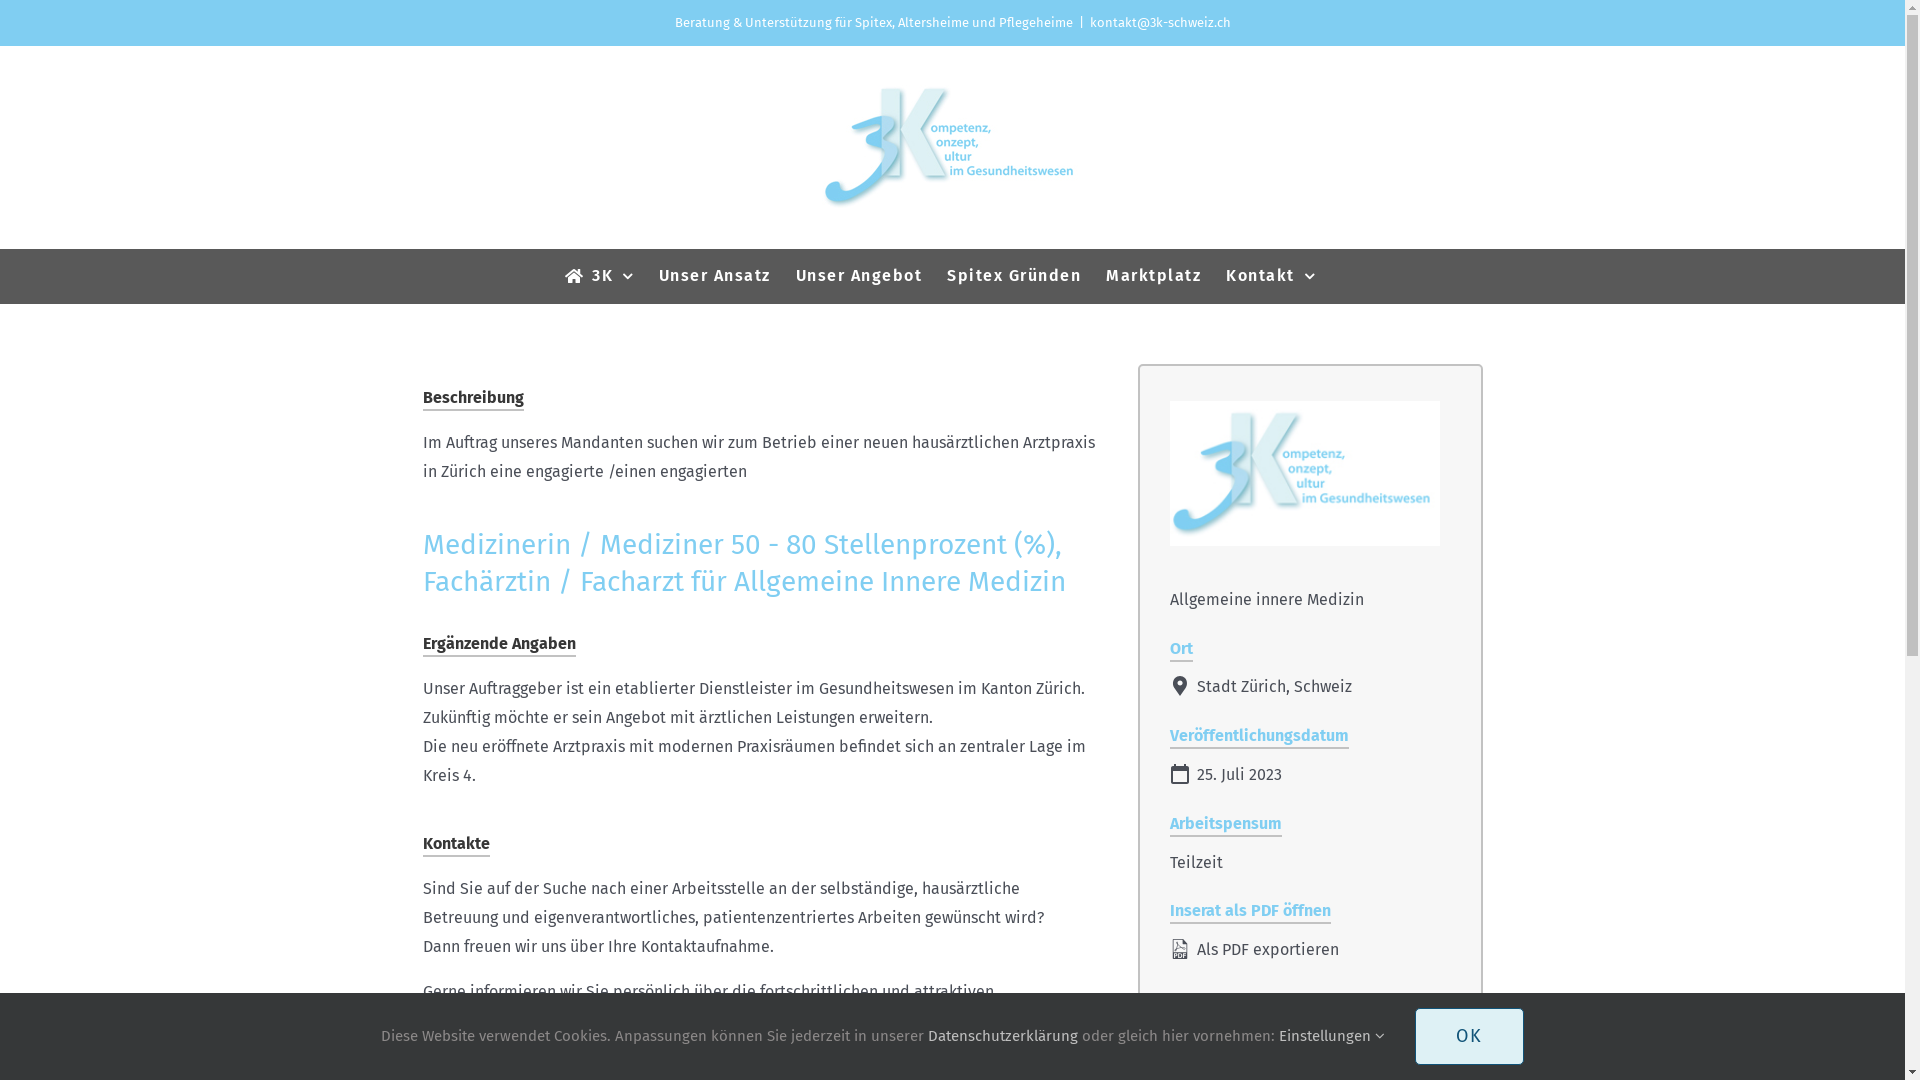 This screenshot has height=1080, width=1920. I want to click on Marktplatz, so click(1154, 276).